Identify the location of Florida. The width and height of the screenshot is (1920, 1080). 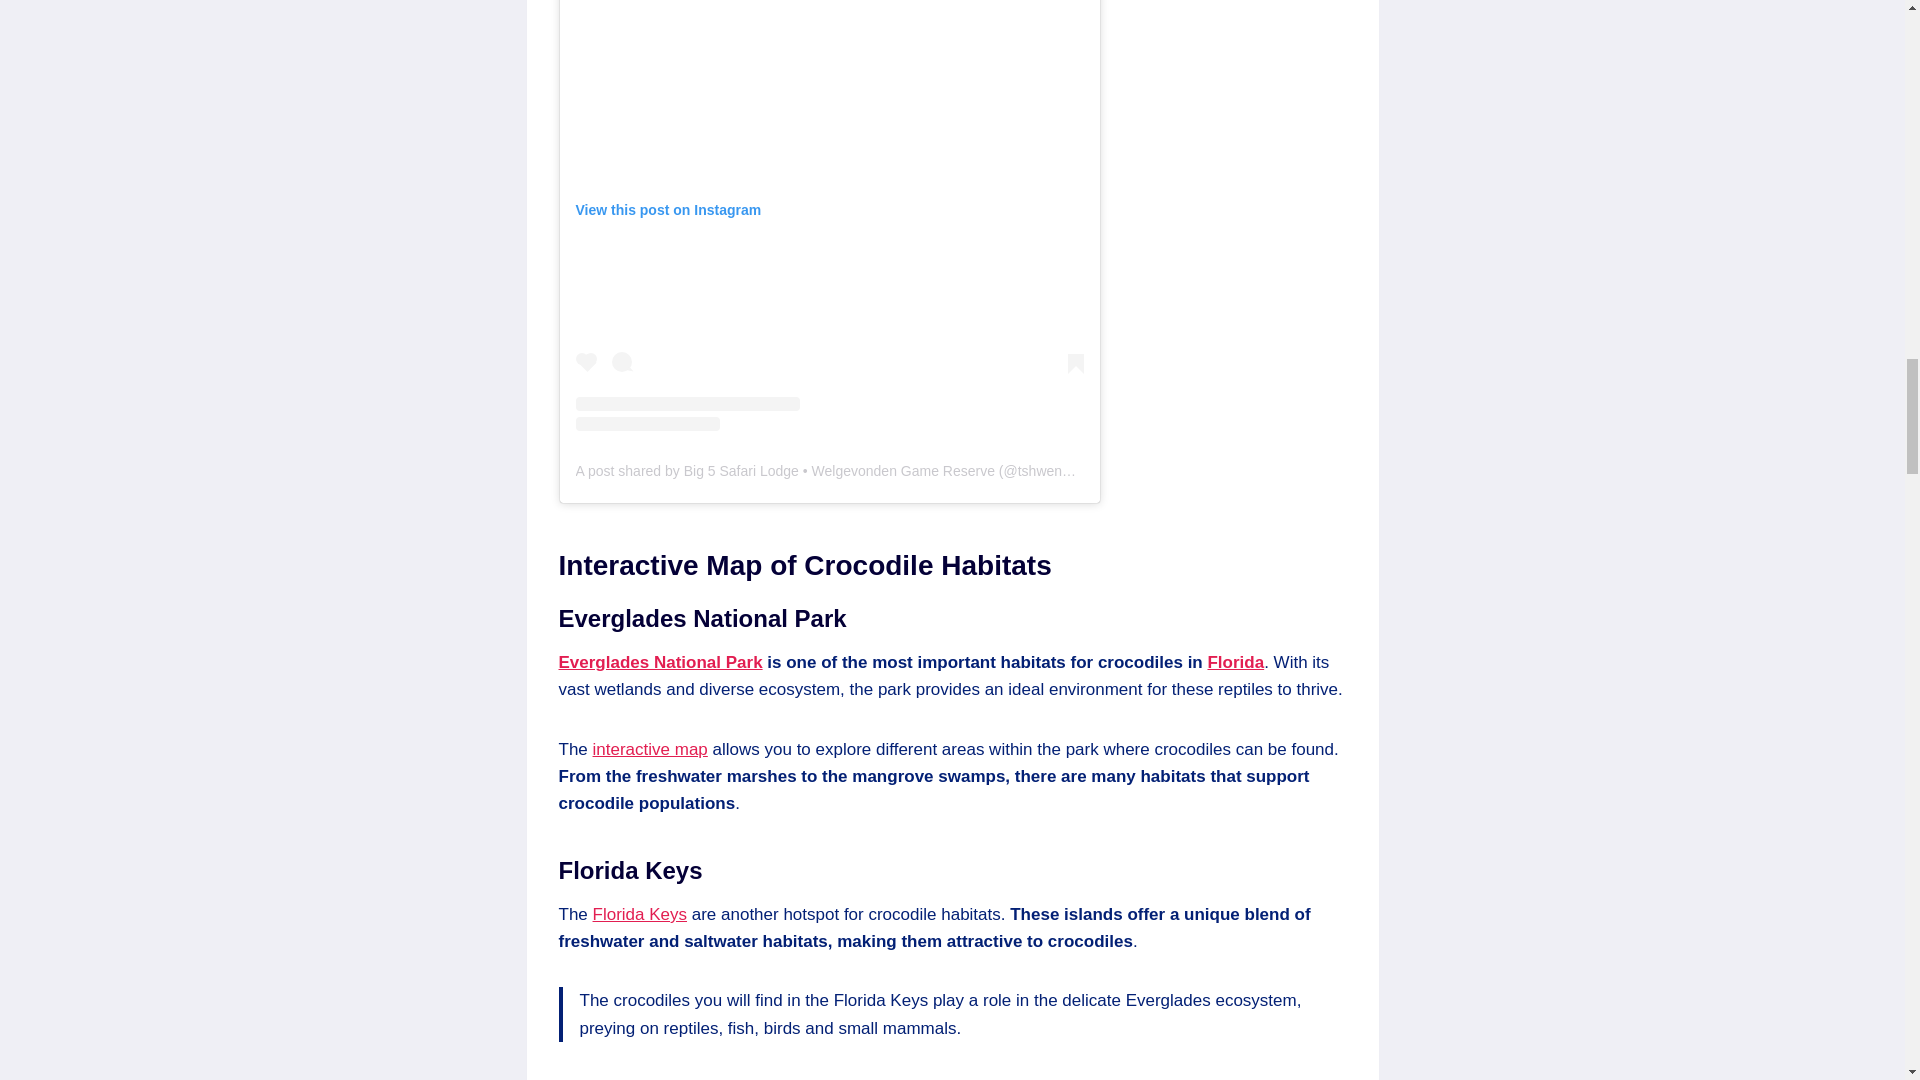
(1235, 662).